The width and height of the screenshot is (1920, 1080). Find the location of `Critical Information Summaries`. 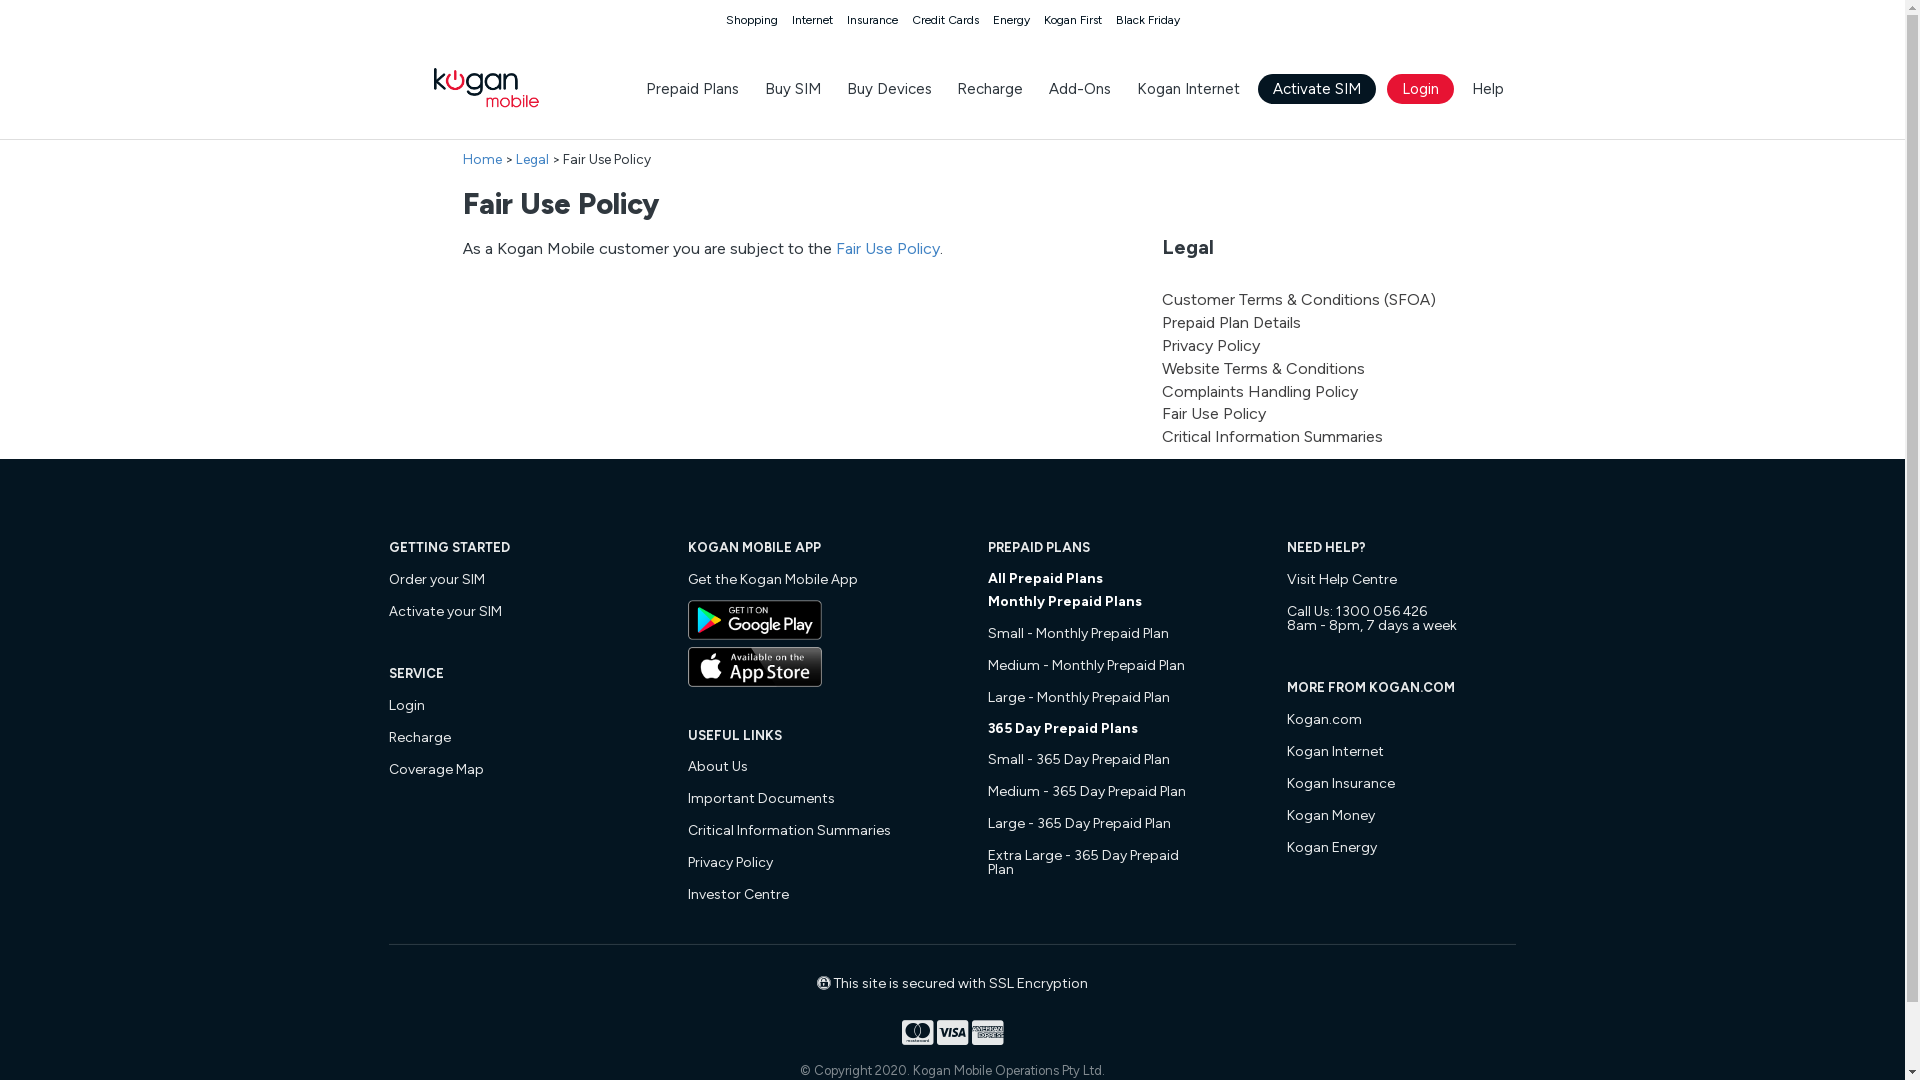

Critical Information Summaries is located at coordinates (1272, 436).